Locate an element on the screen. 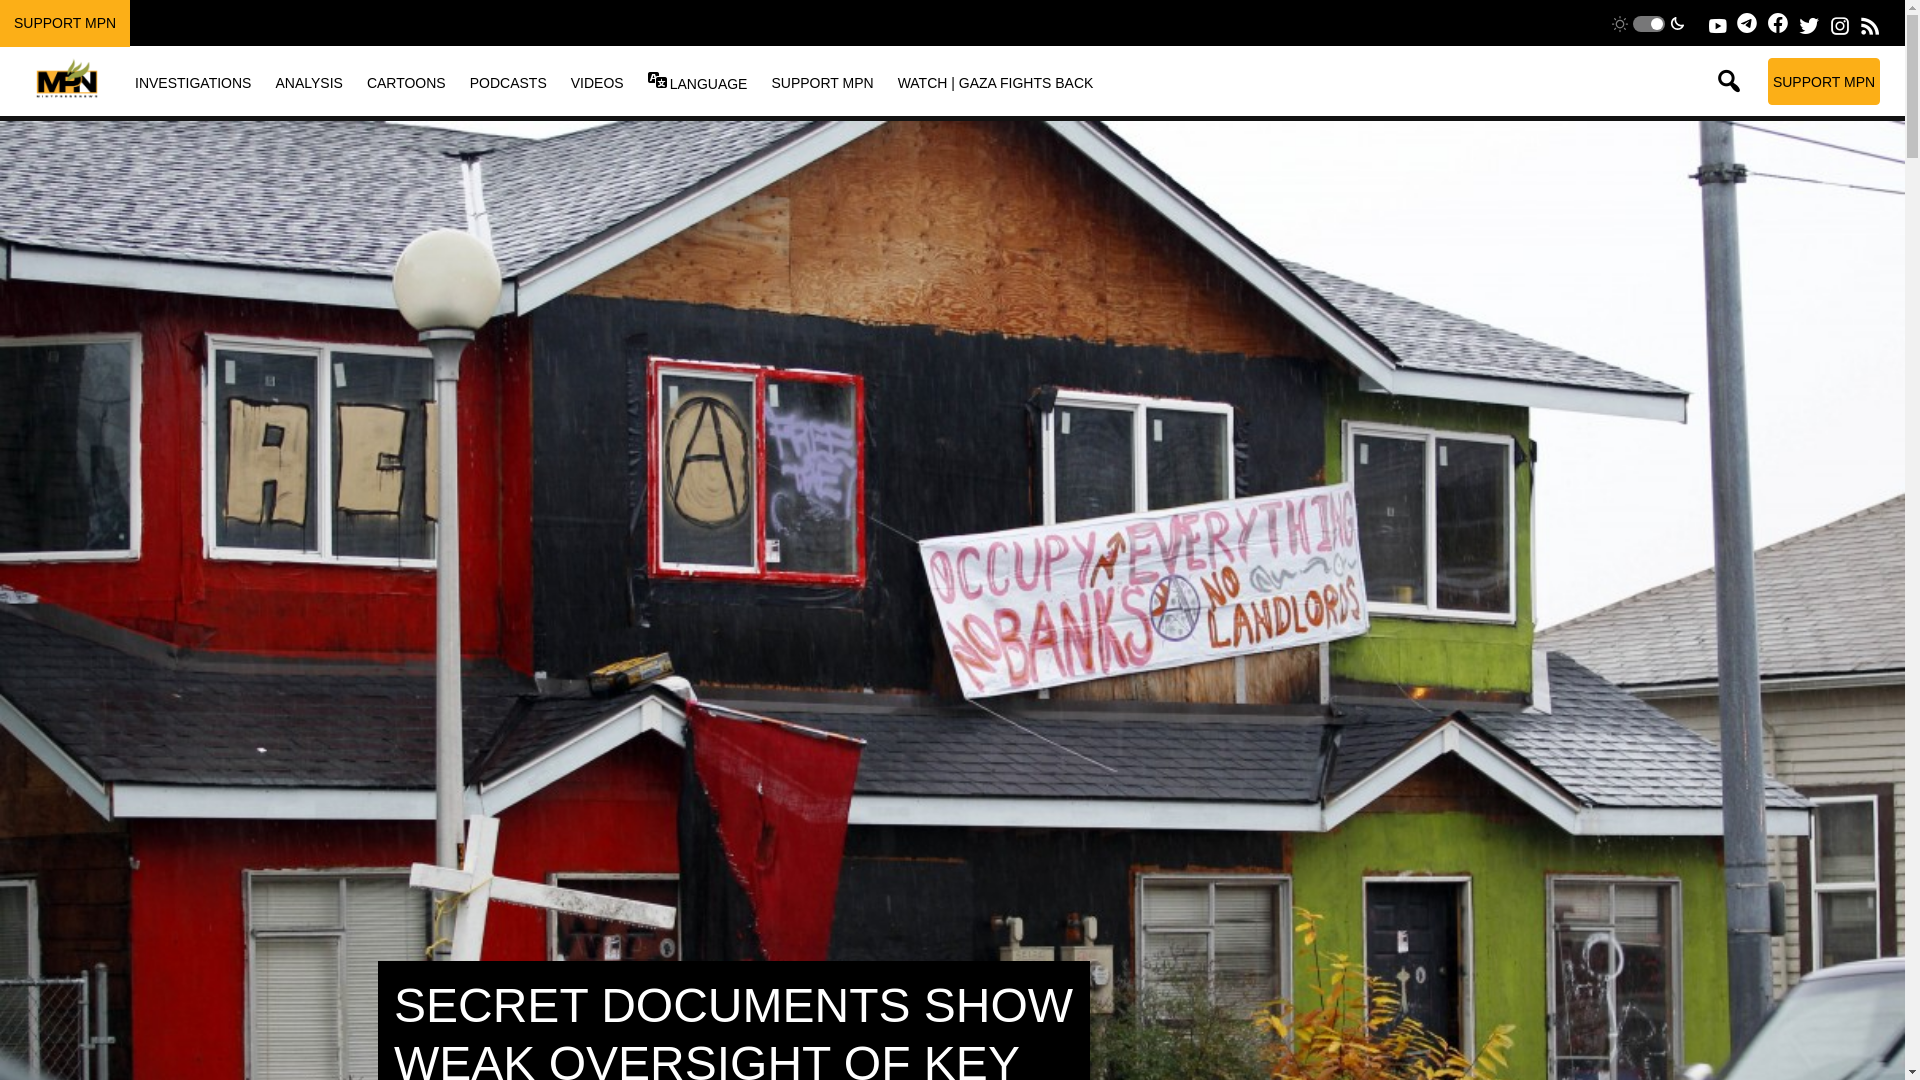  SUPPORT MPN is located at coordinates (64, 23).